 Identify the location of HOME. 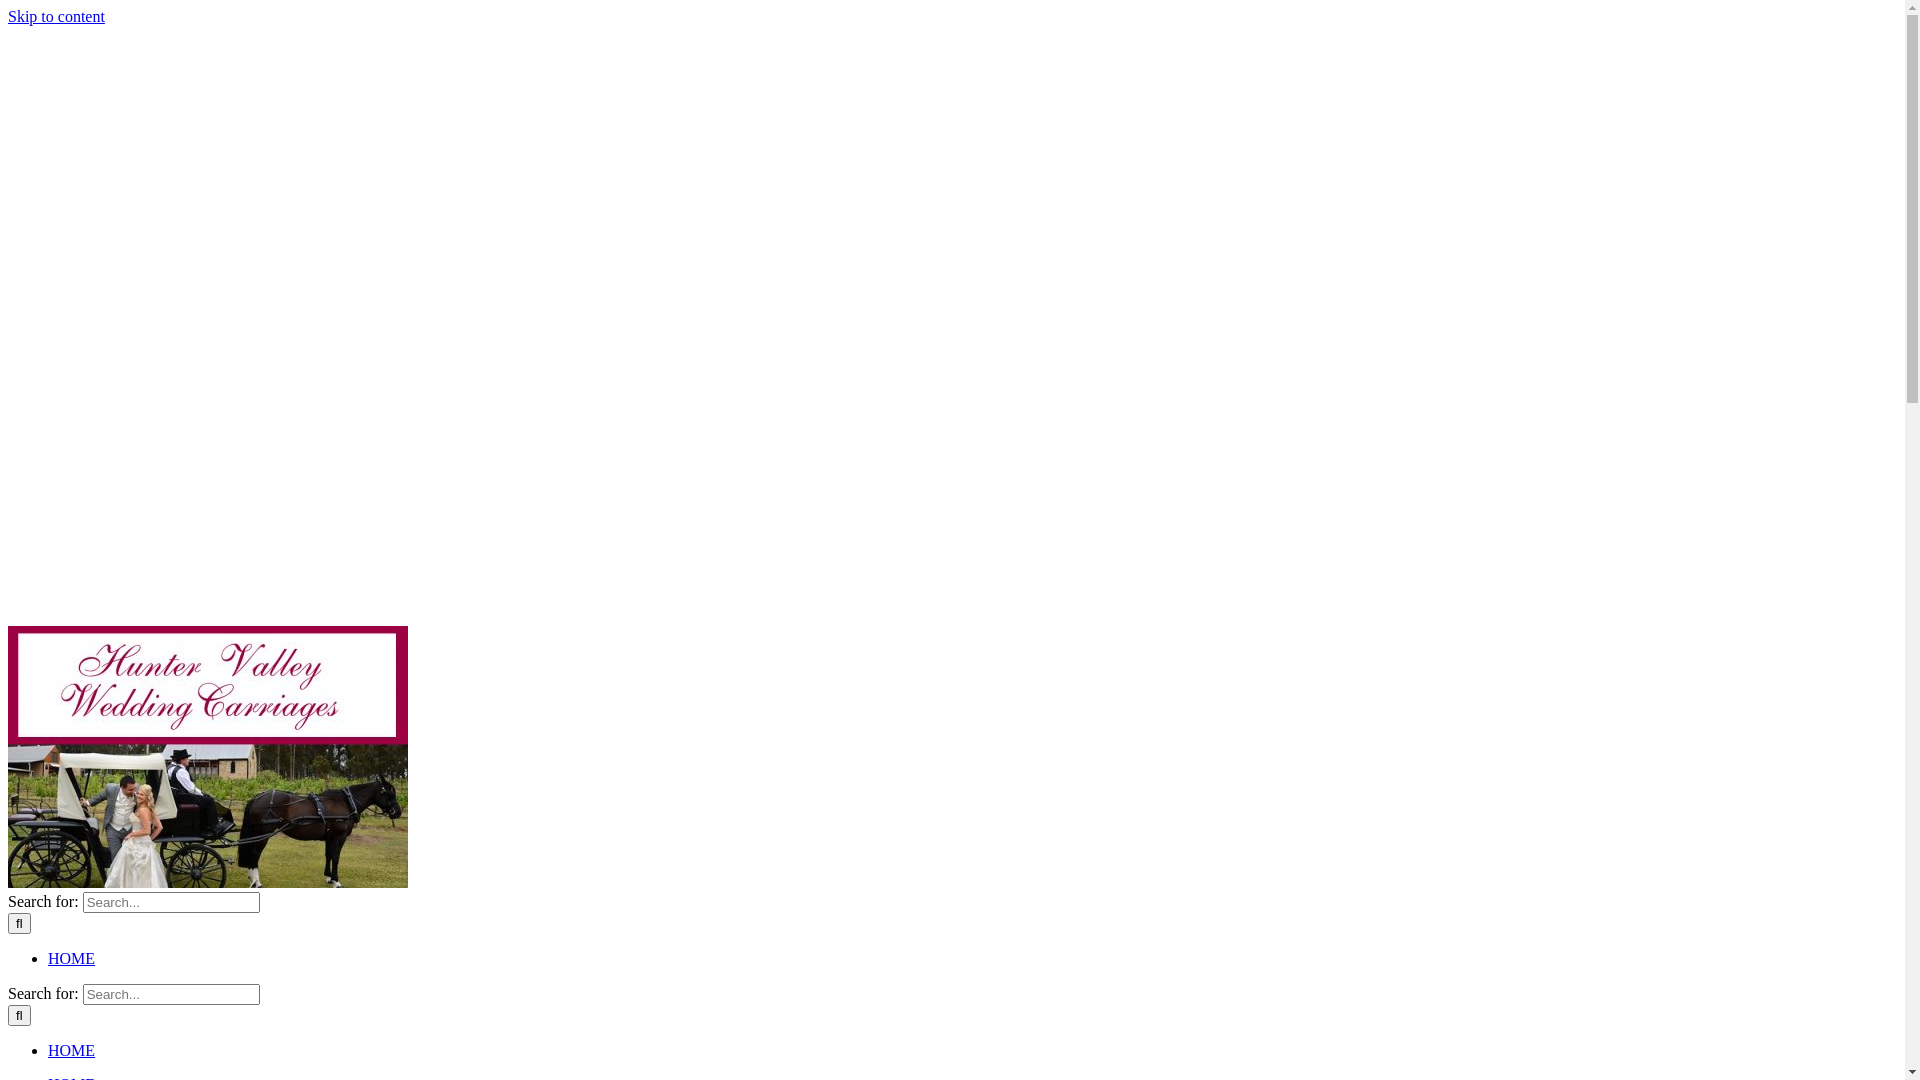
(83, 1050).